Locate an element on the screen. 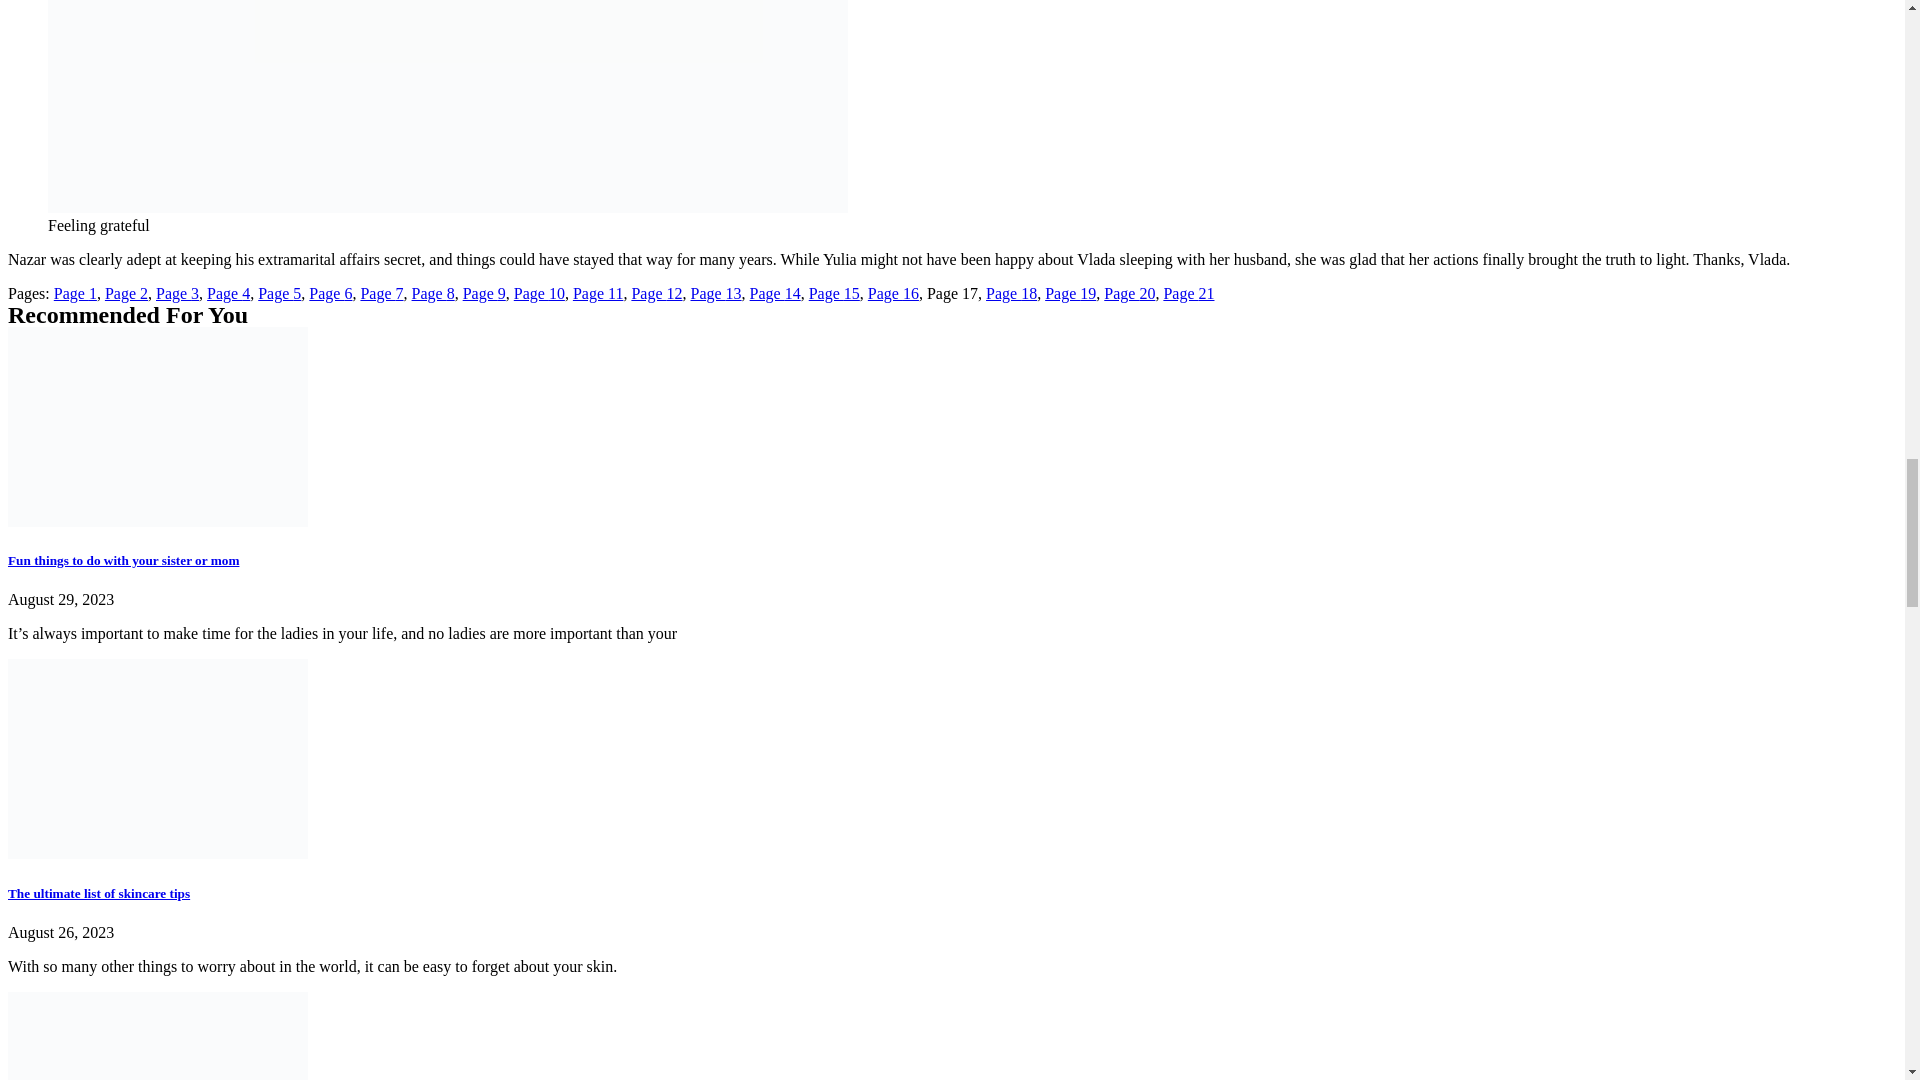 This screenshot has height=1080, width=1920. Page 3 is located at coordinates (177, 294).